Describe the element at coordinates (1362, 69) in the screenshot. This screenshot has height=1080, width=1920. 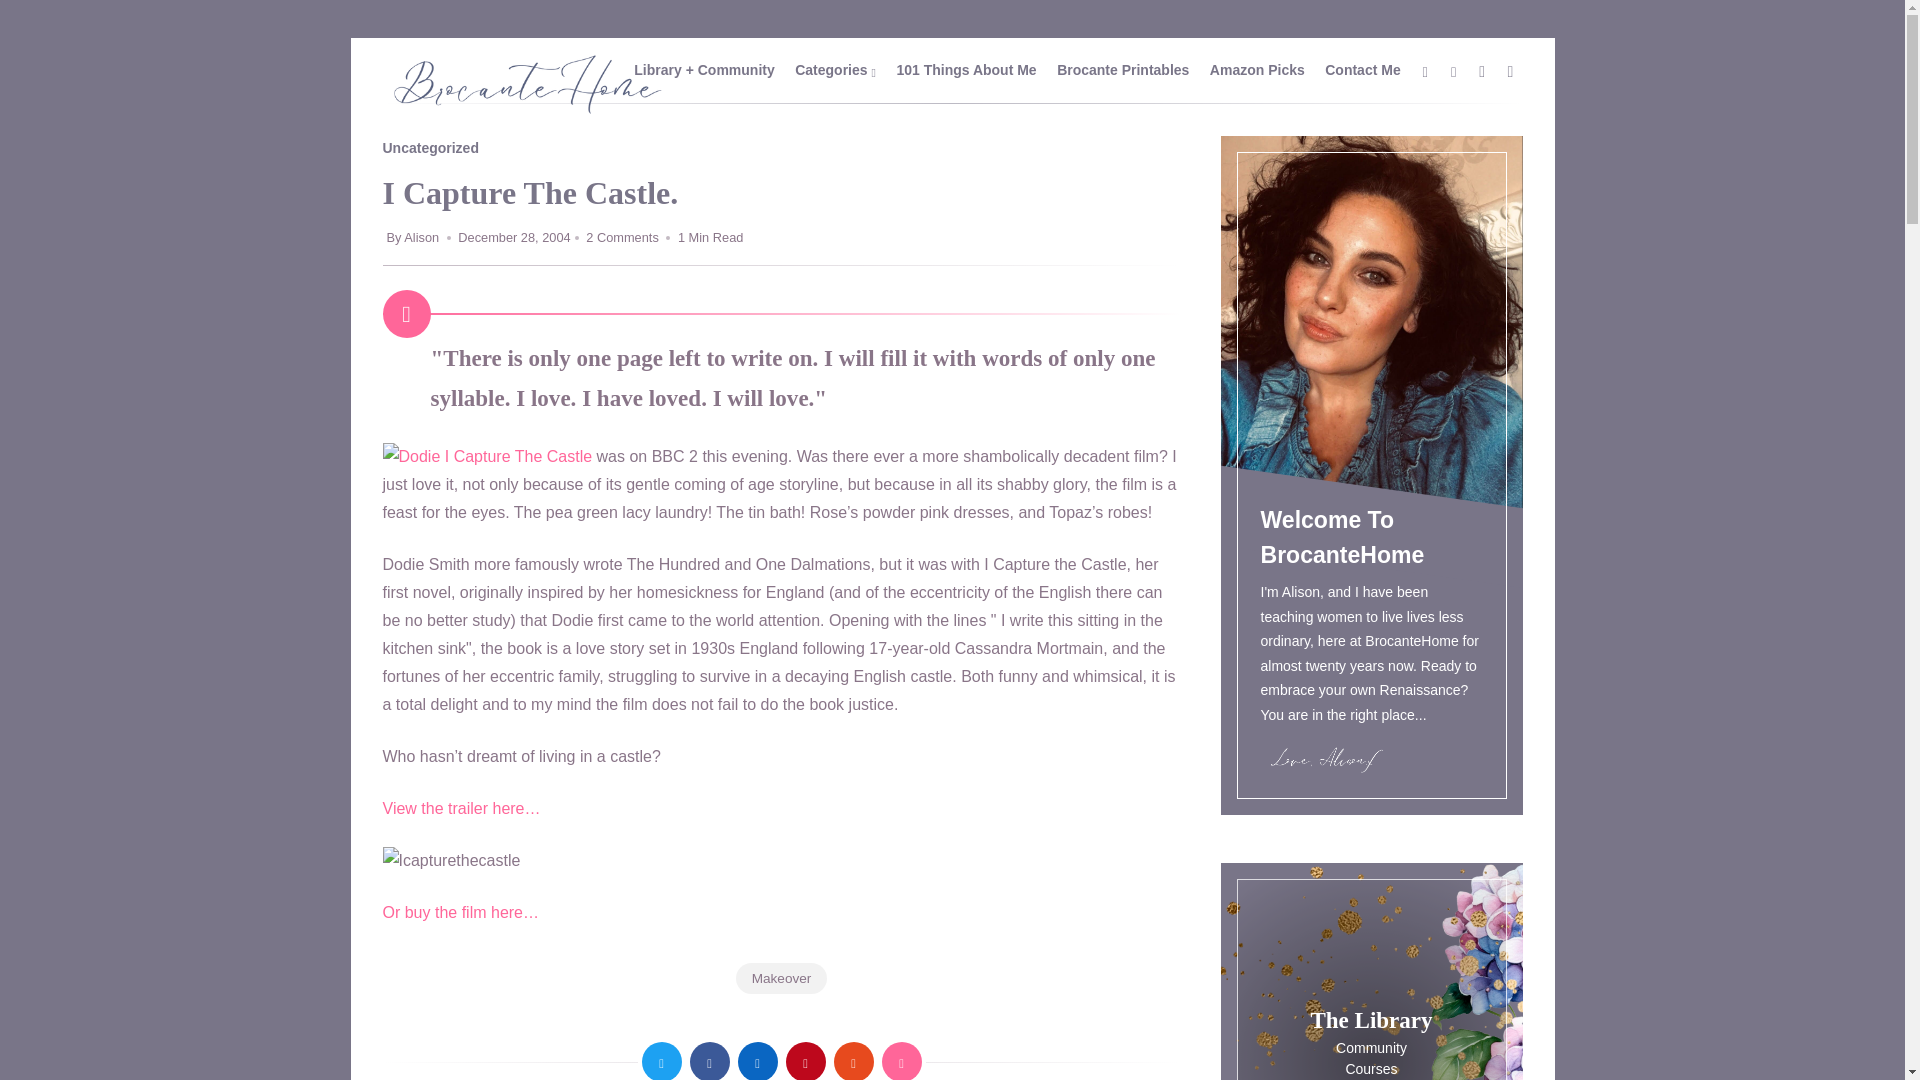
I see `Contact Me` at that location.